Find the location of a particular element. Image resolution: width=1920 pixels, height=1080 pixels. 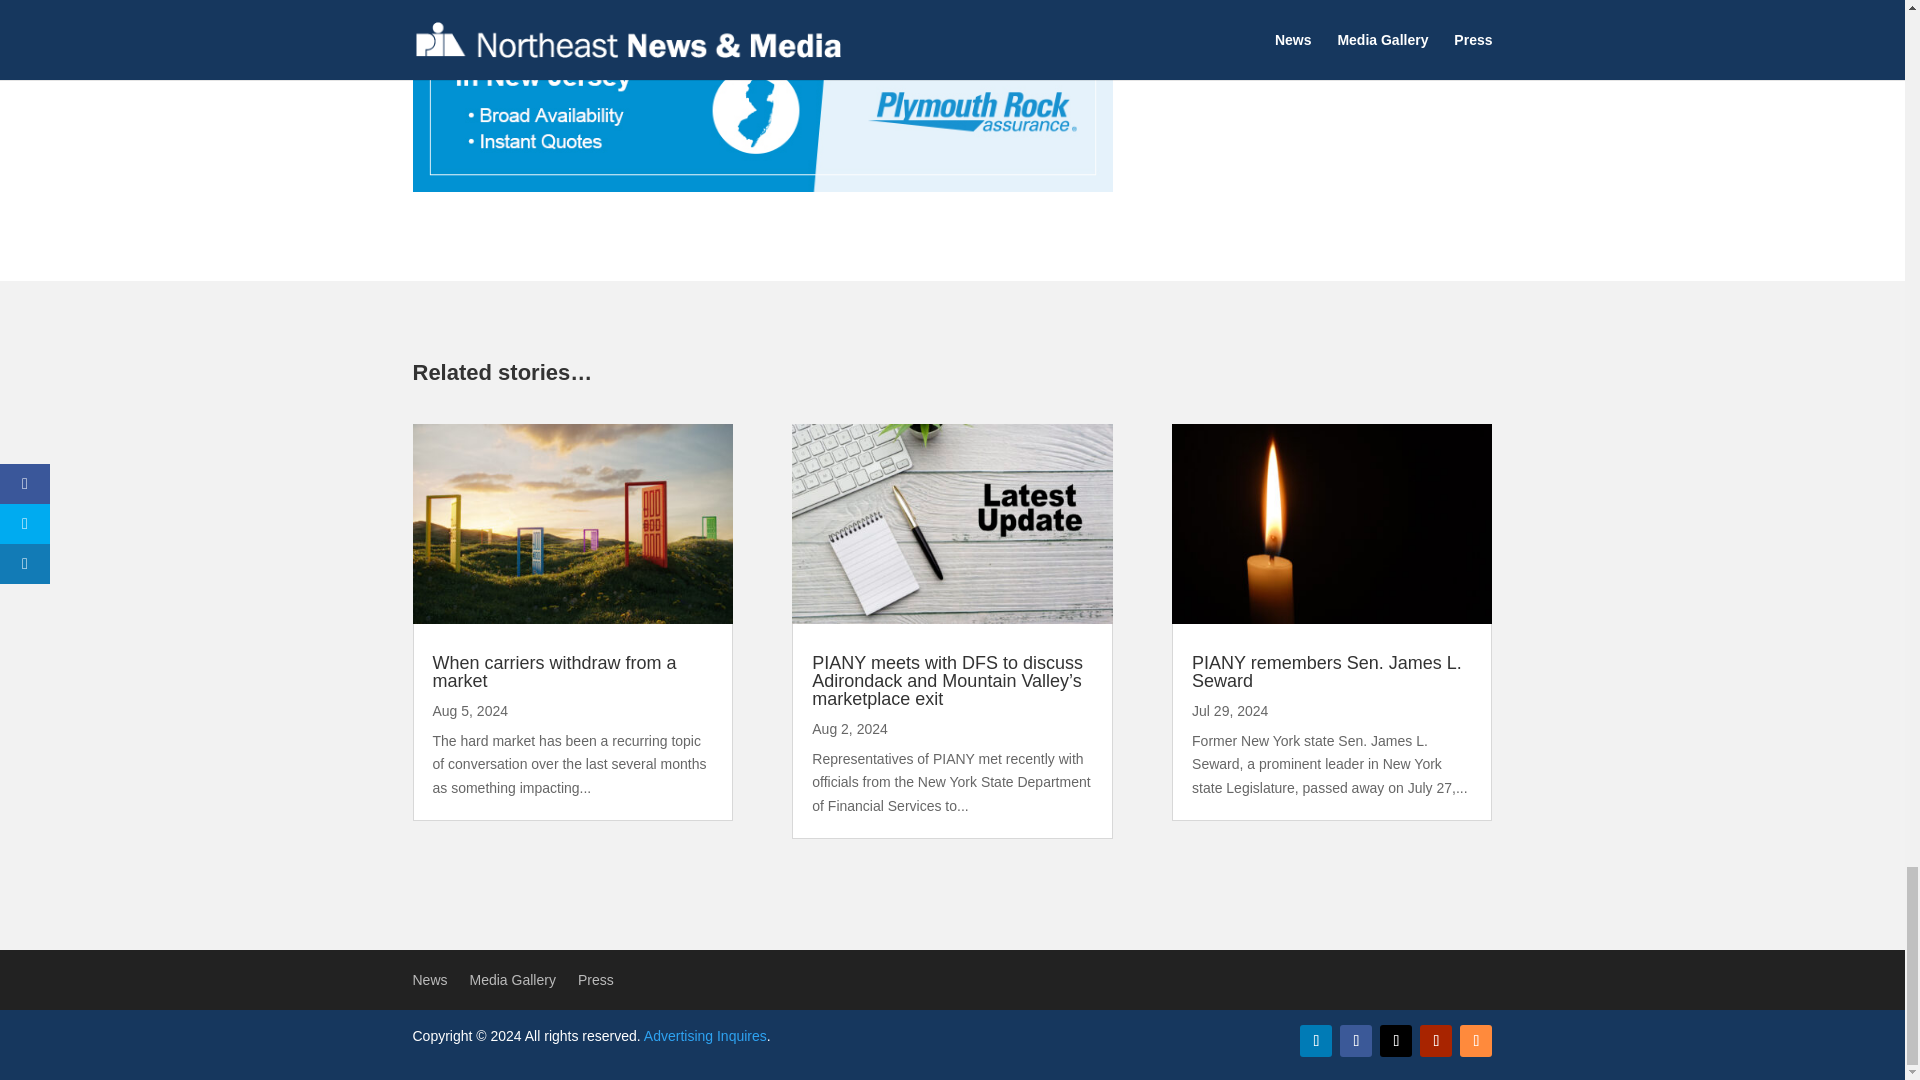

News is located at coordinates (430, 984).